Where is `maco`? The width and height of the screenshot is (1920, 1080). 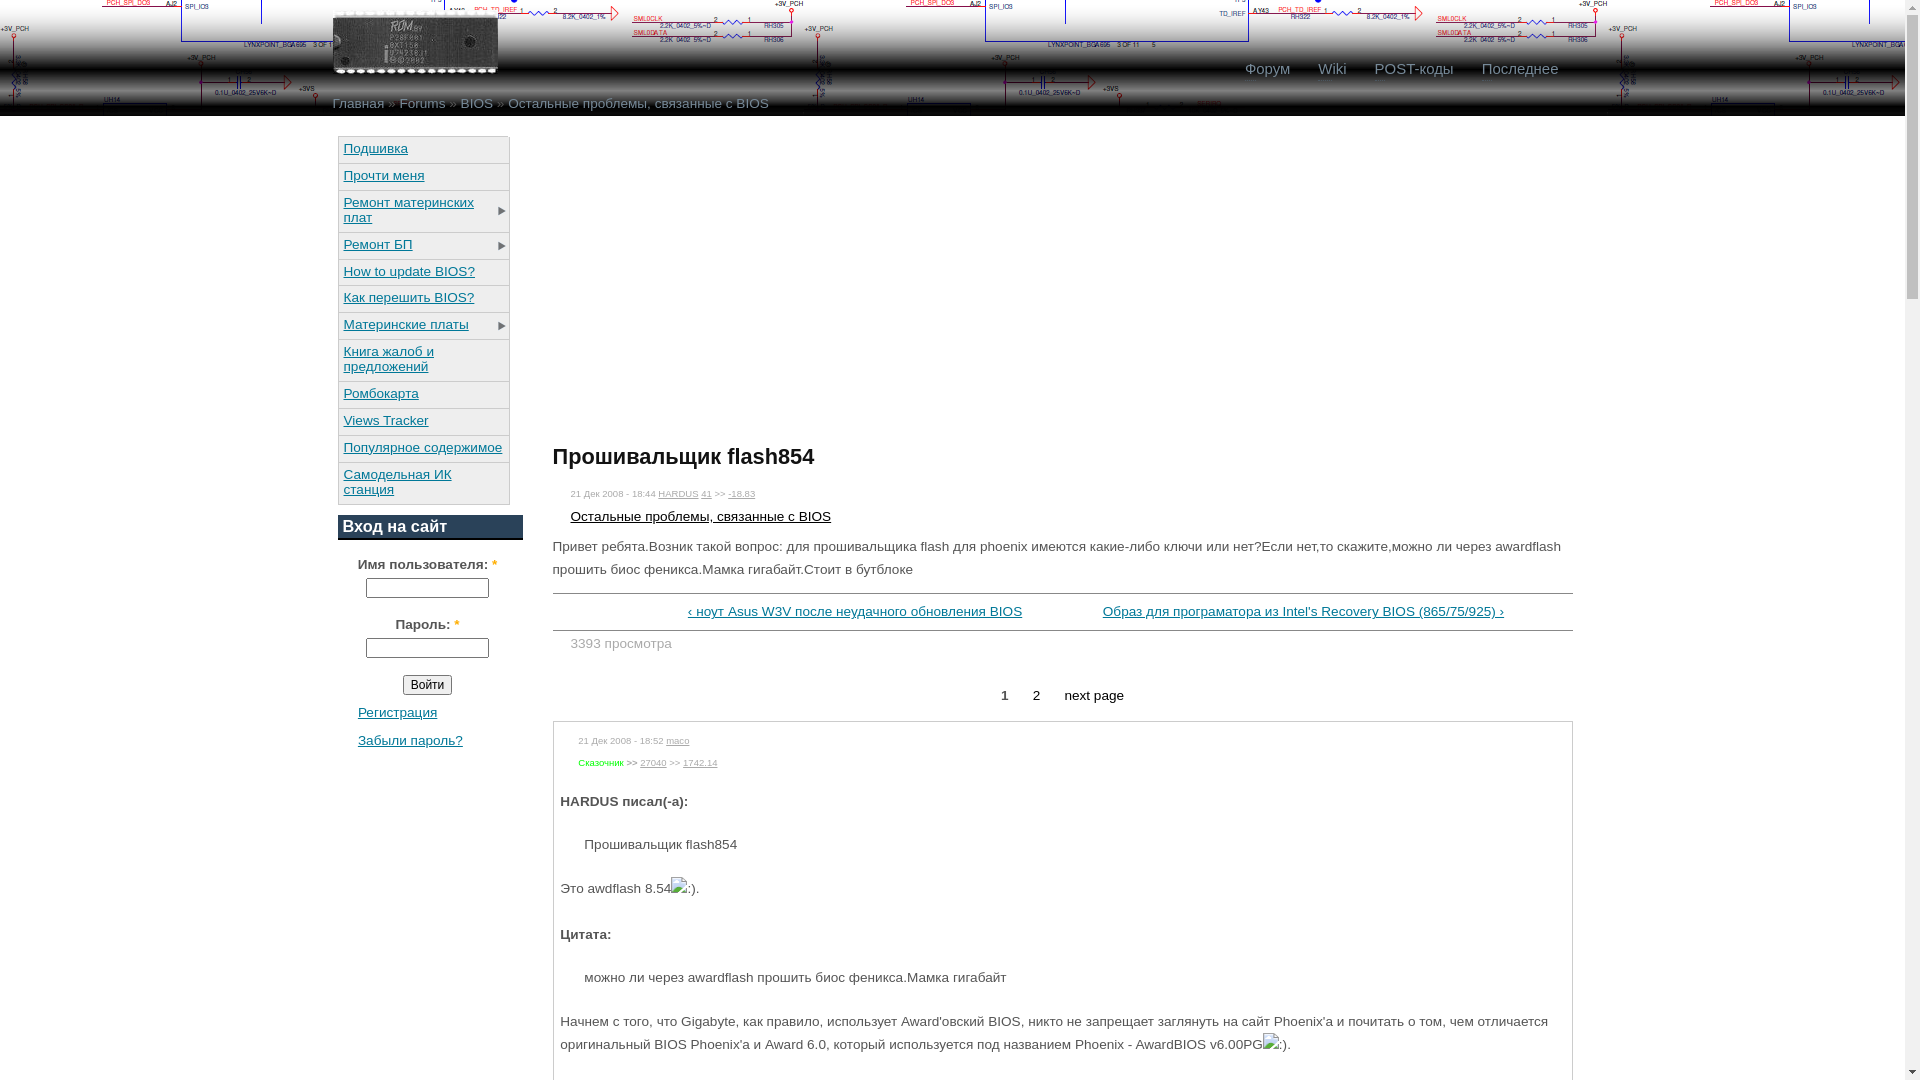
maco is located at coordinates (678, 740).